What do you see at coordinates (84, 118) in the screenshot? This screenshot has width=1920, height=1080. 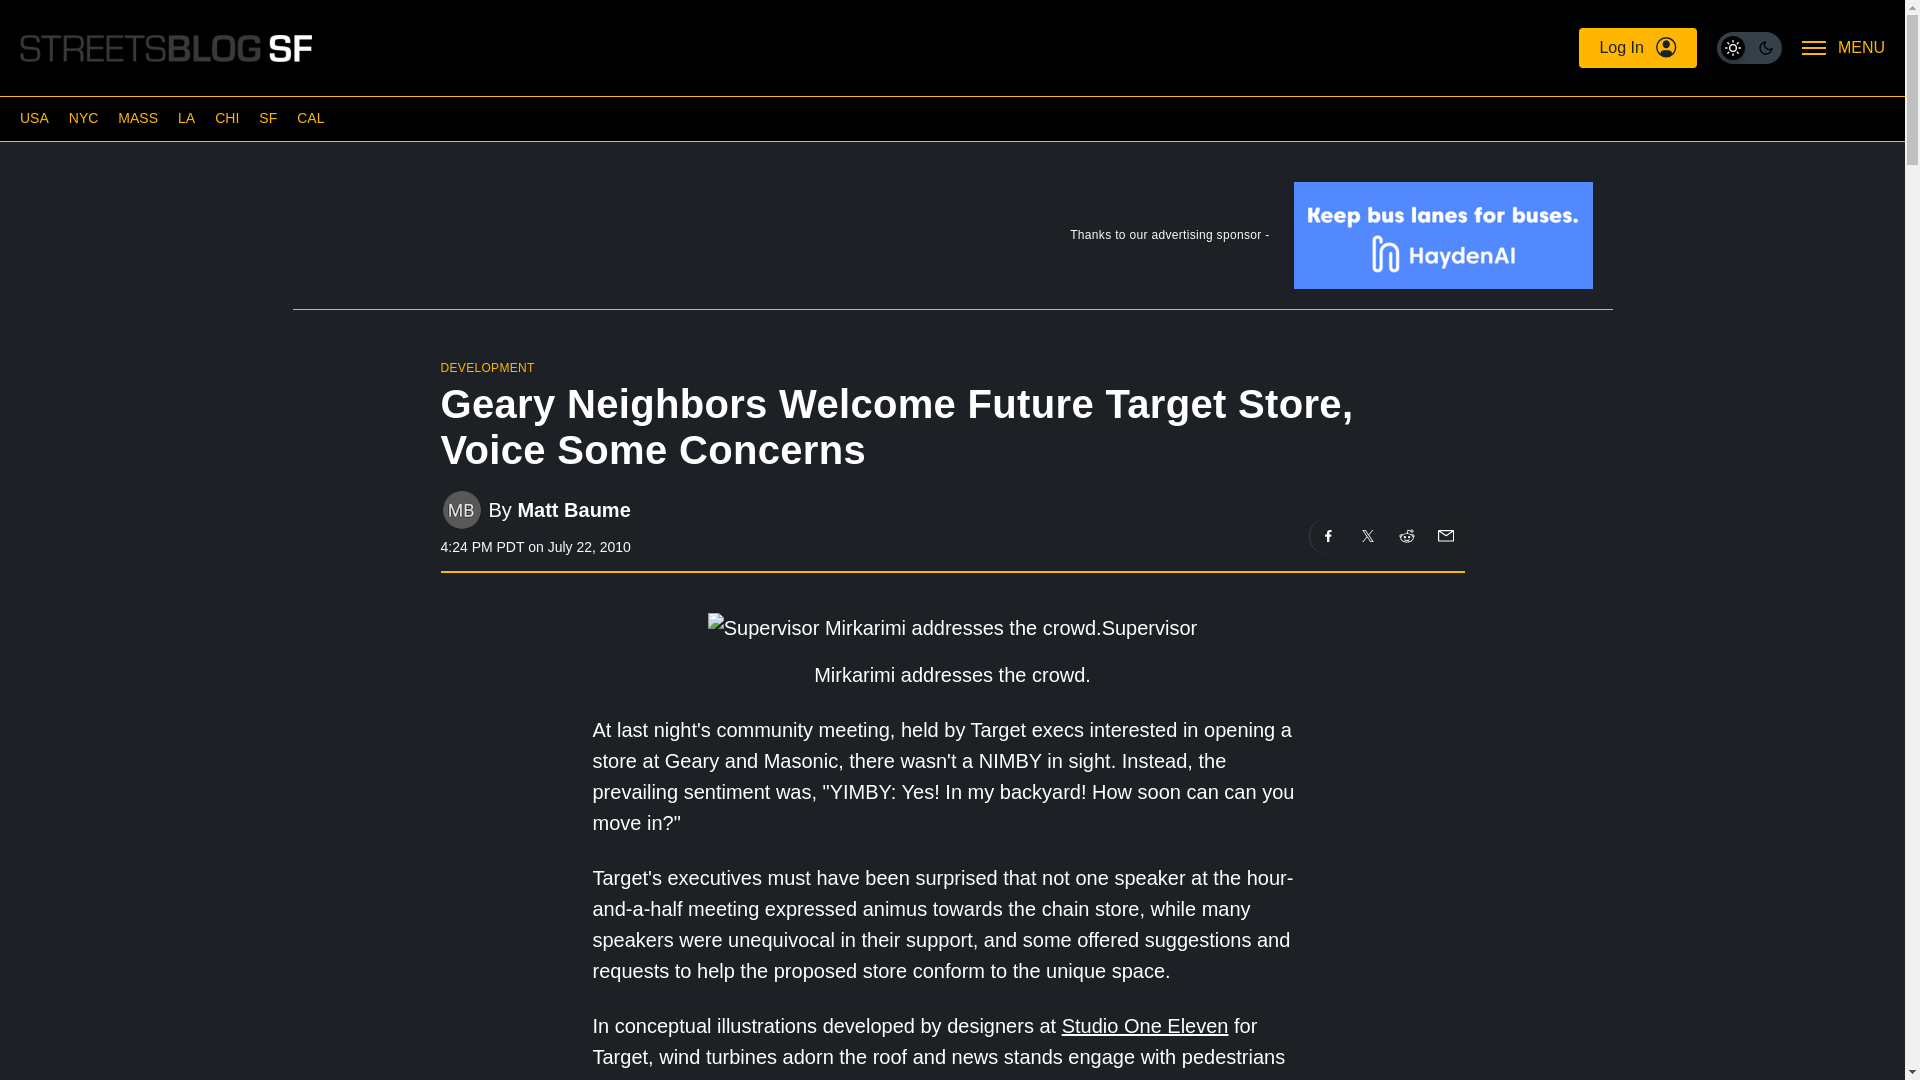 I see `NYC` at bounding box center [84, 118].